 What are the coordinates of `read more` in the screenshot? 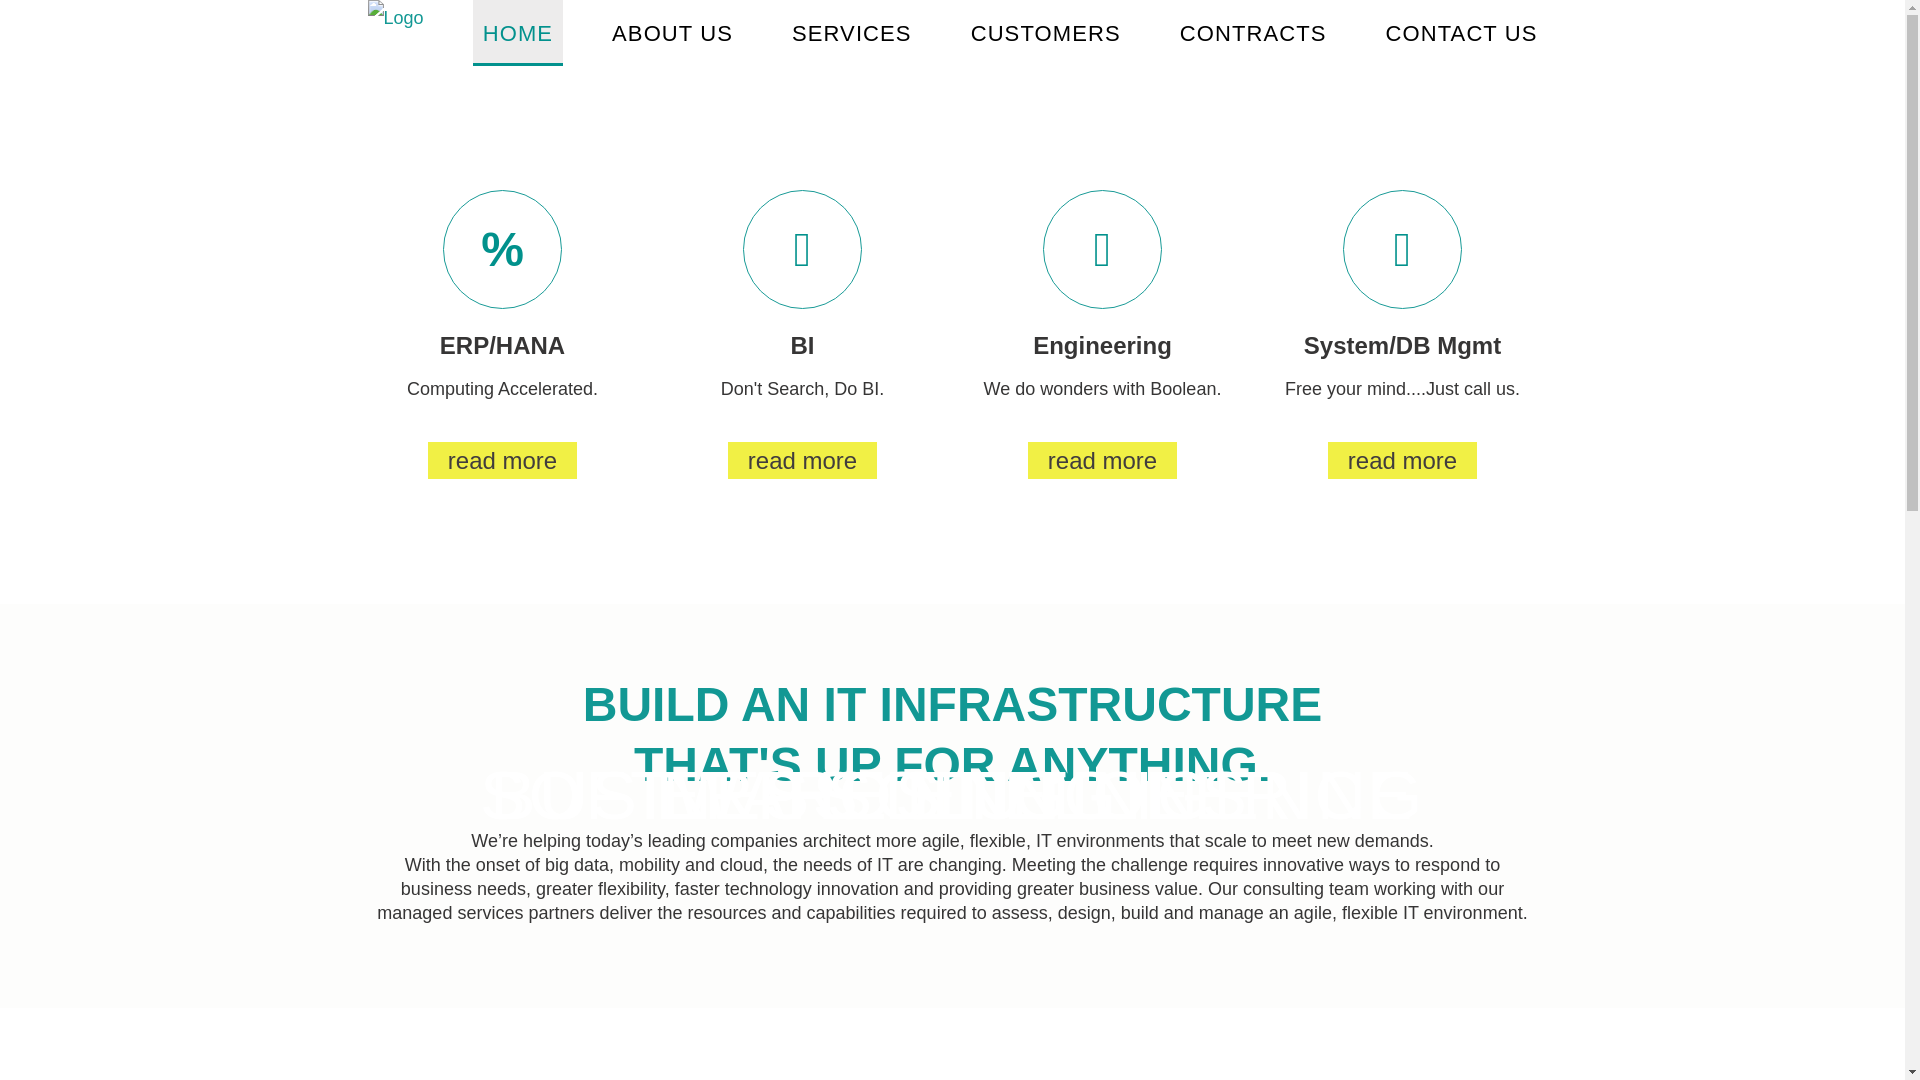 It's located at (502, 460).